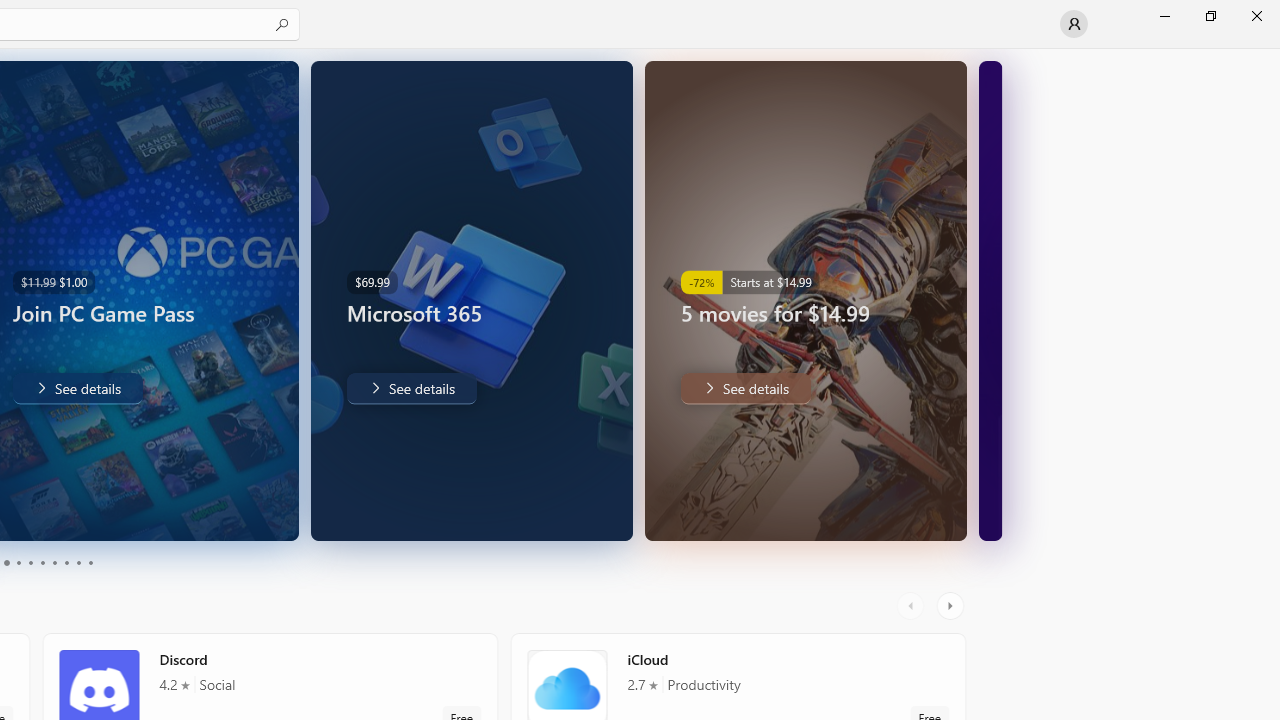 The width and height of the screenshot is (1280, 720). Describe the element at coordinates (18, 562) in the screenshot. I see `Page 4` at that location.